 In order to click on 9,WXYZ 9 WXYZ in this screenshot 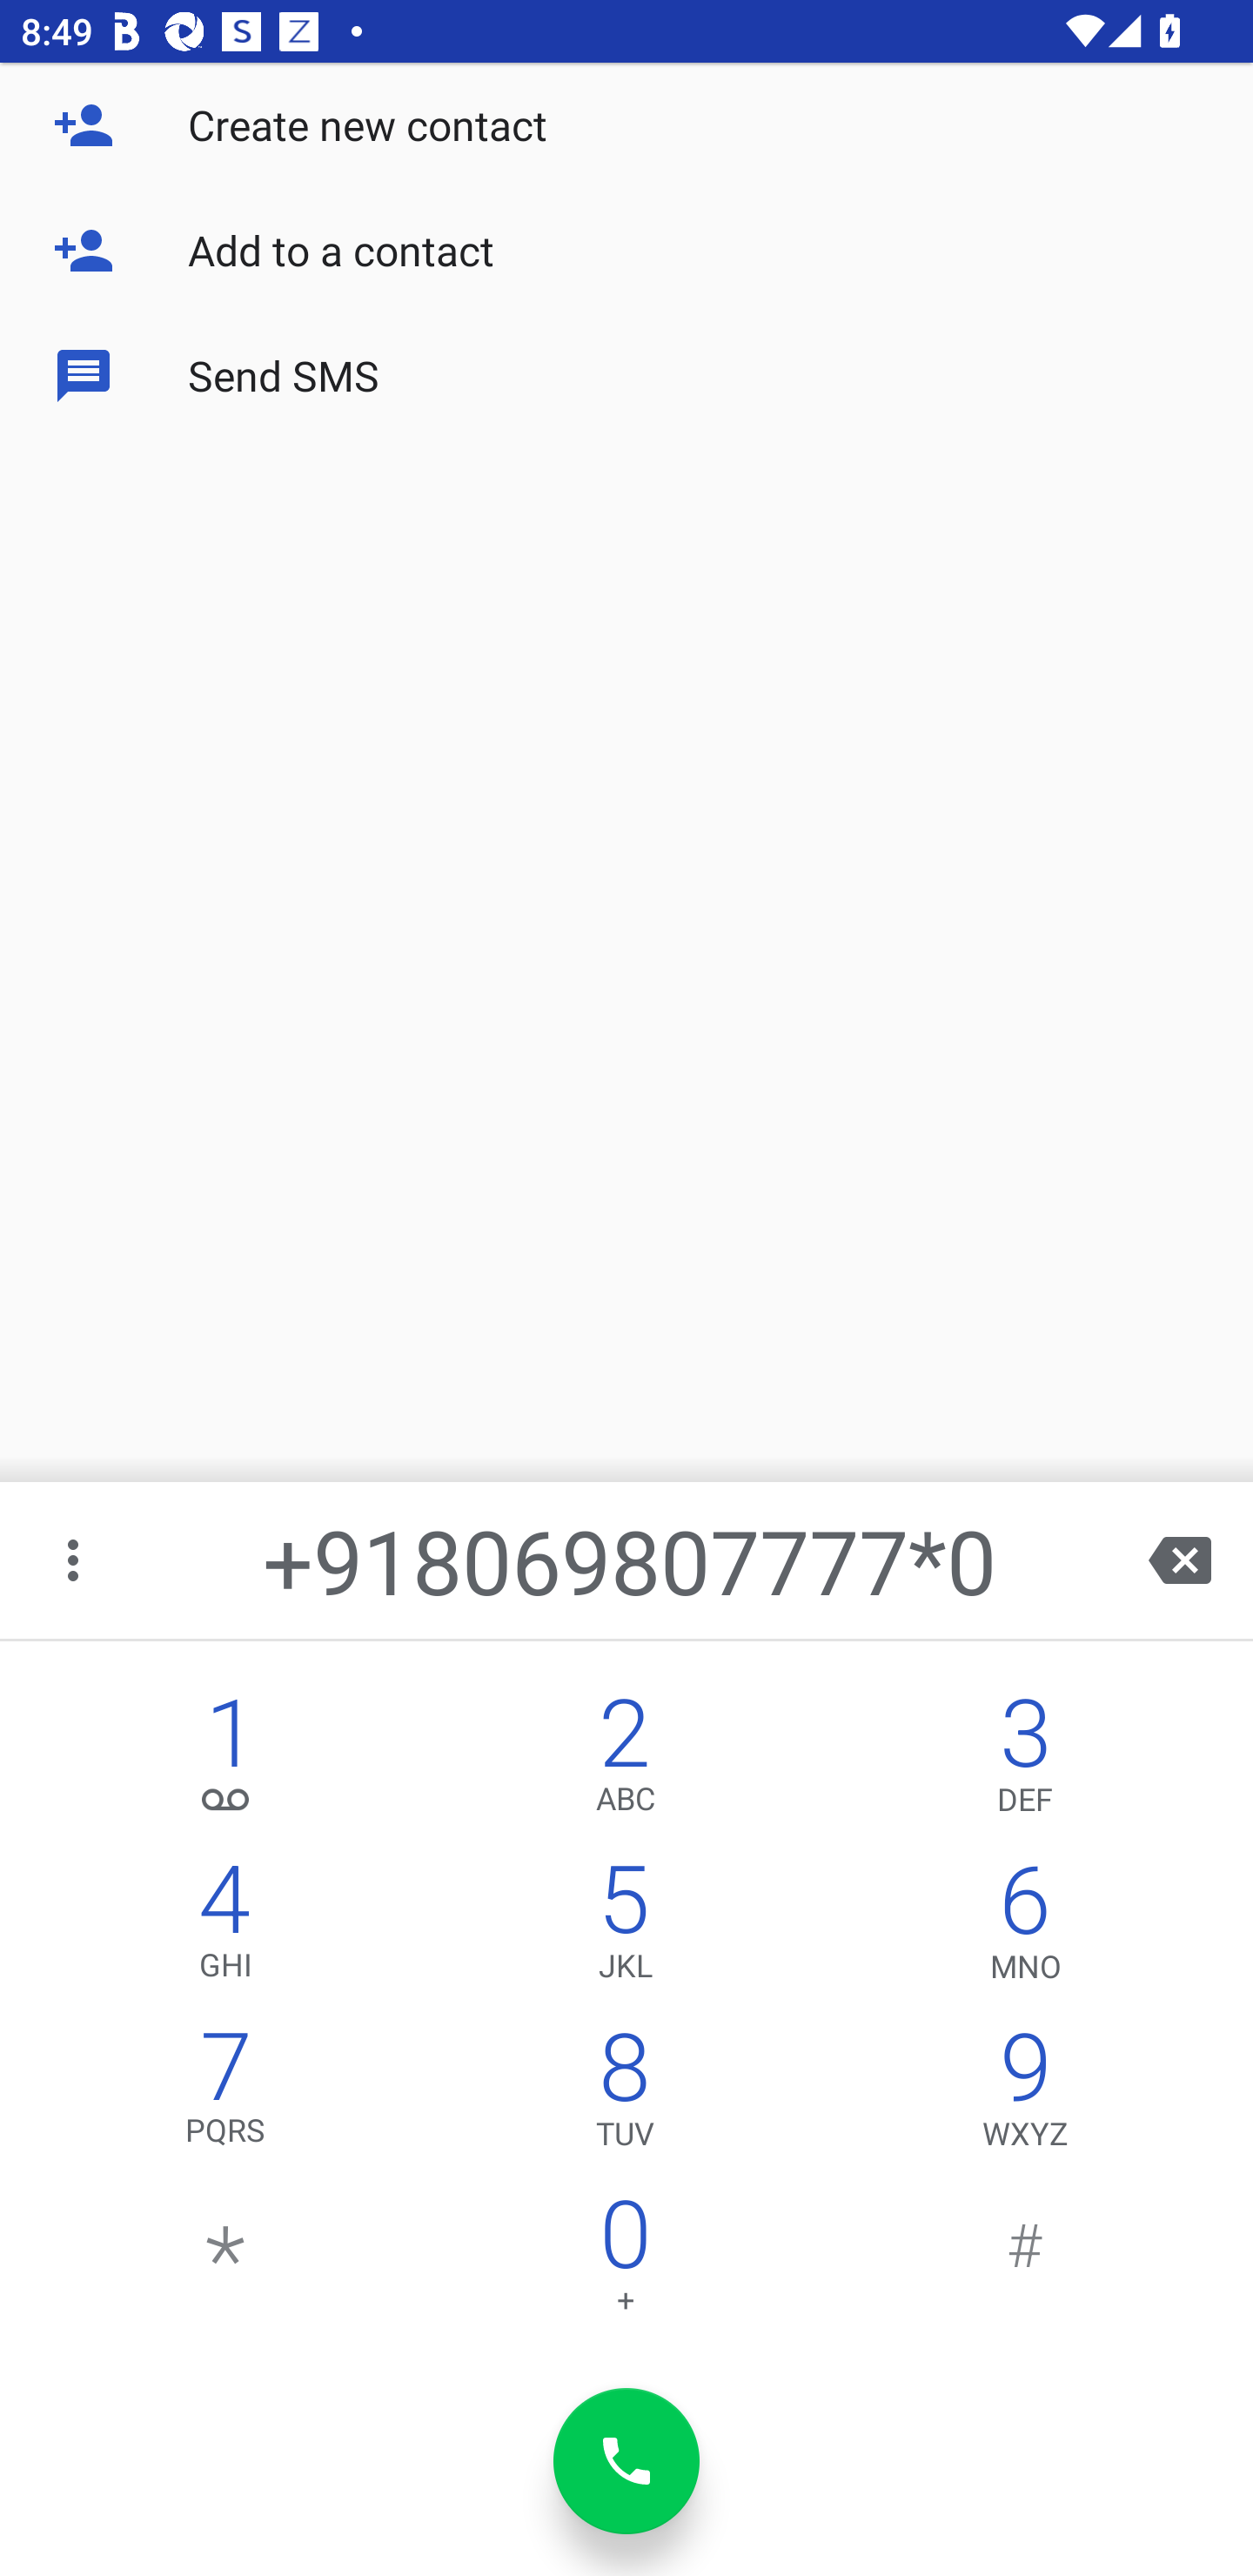, I will do `click(1025, 2096)`.